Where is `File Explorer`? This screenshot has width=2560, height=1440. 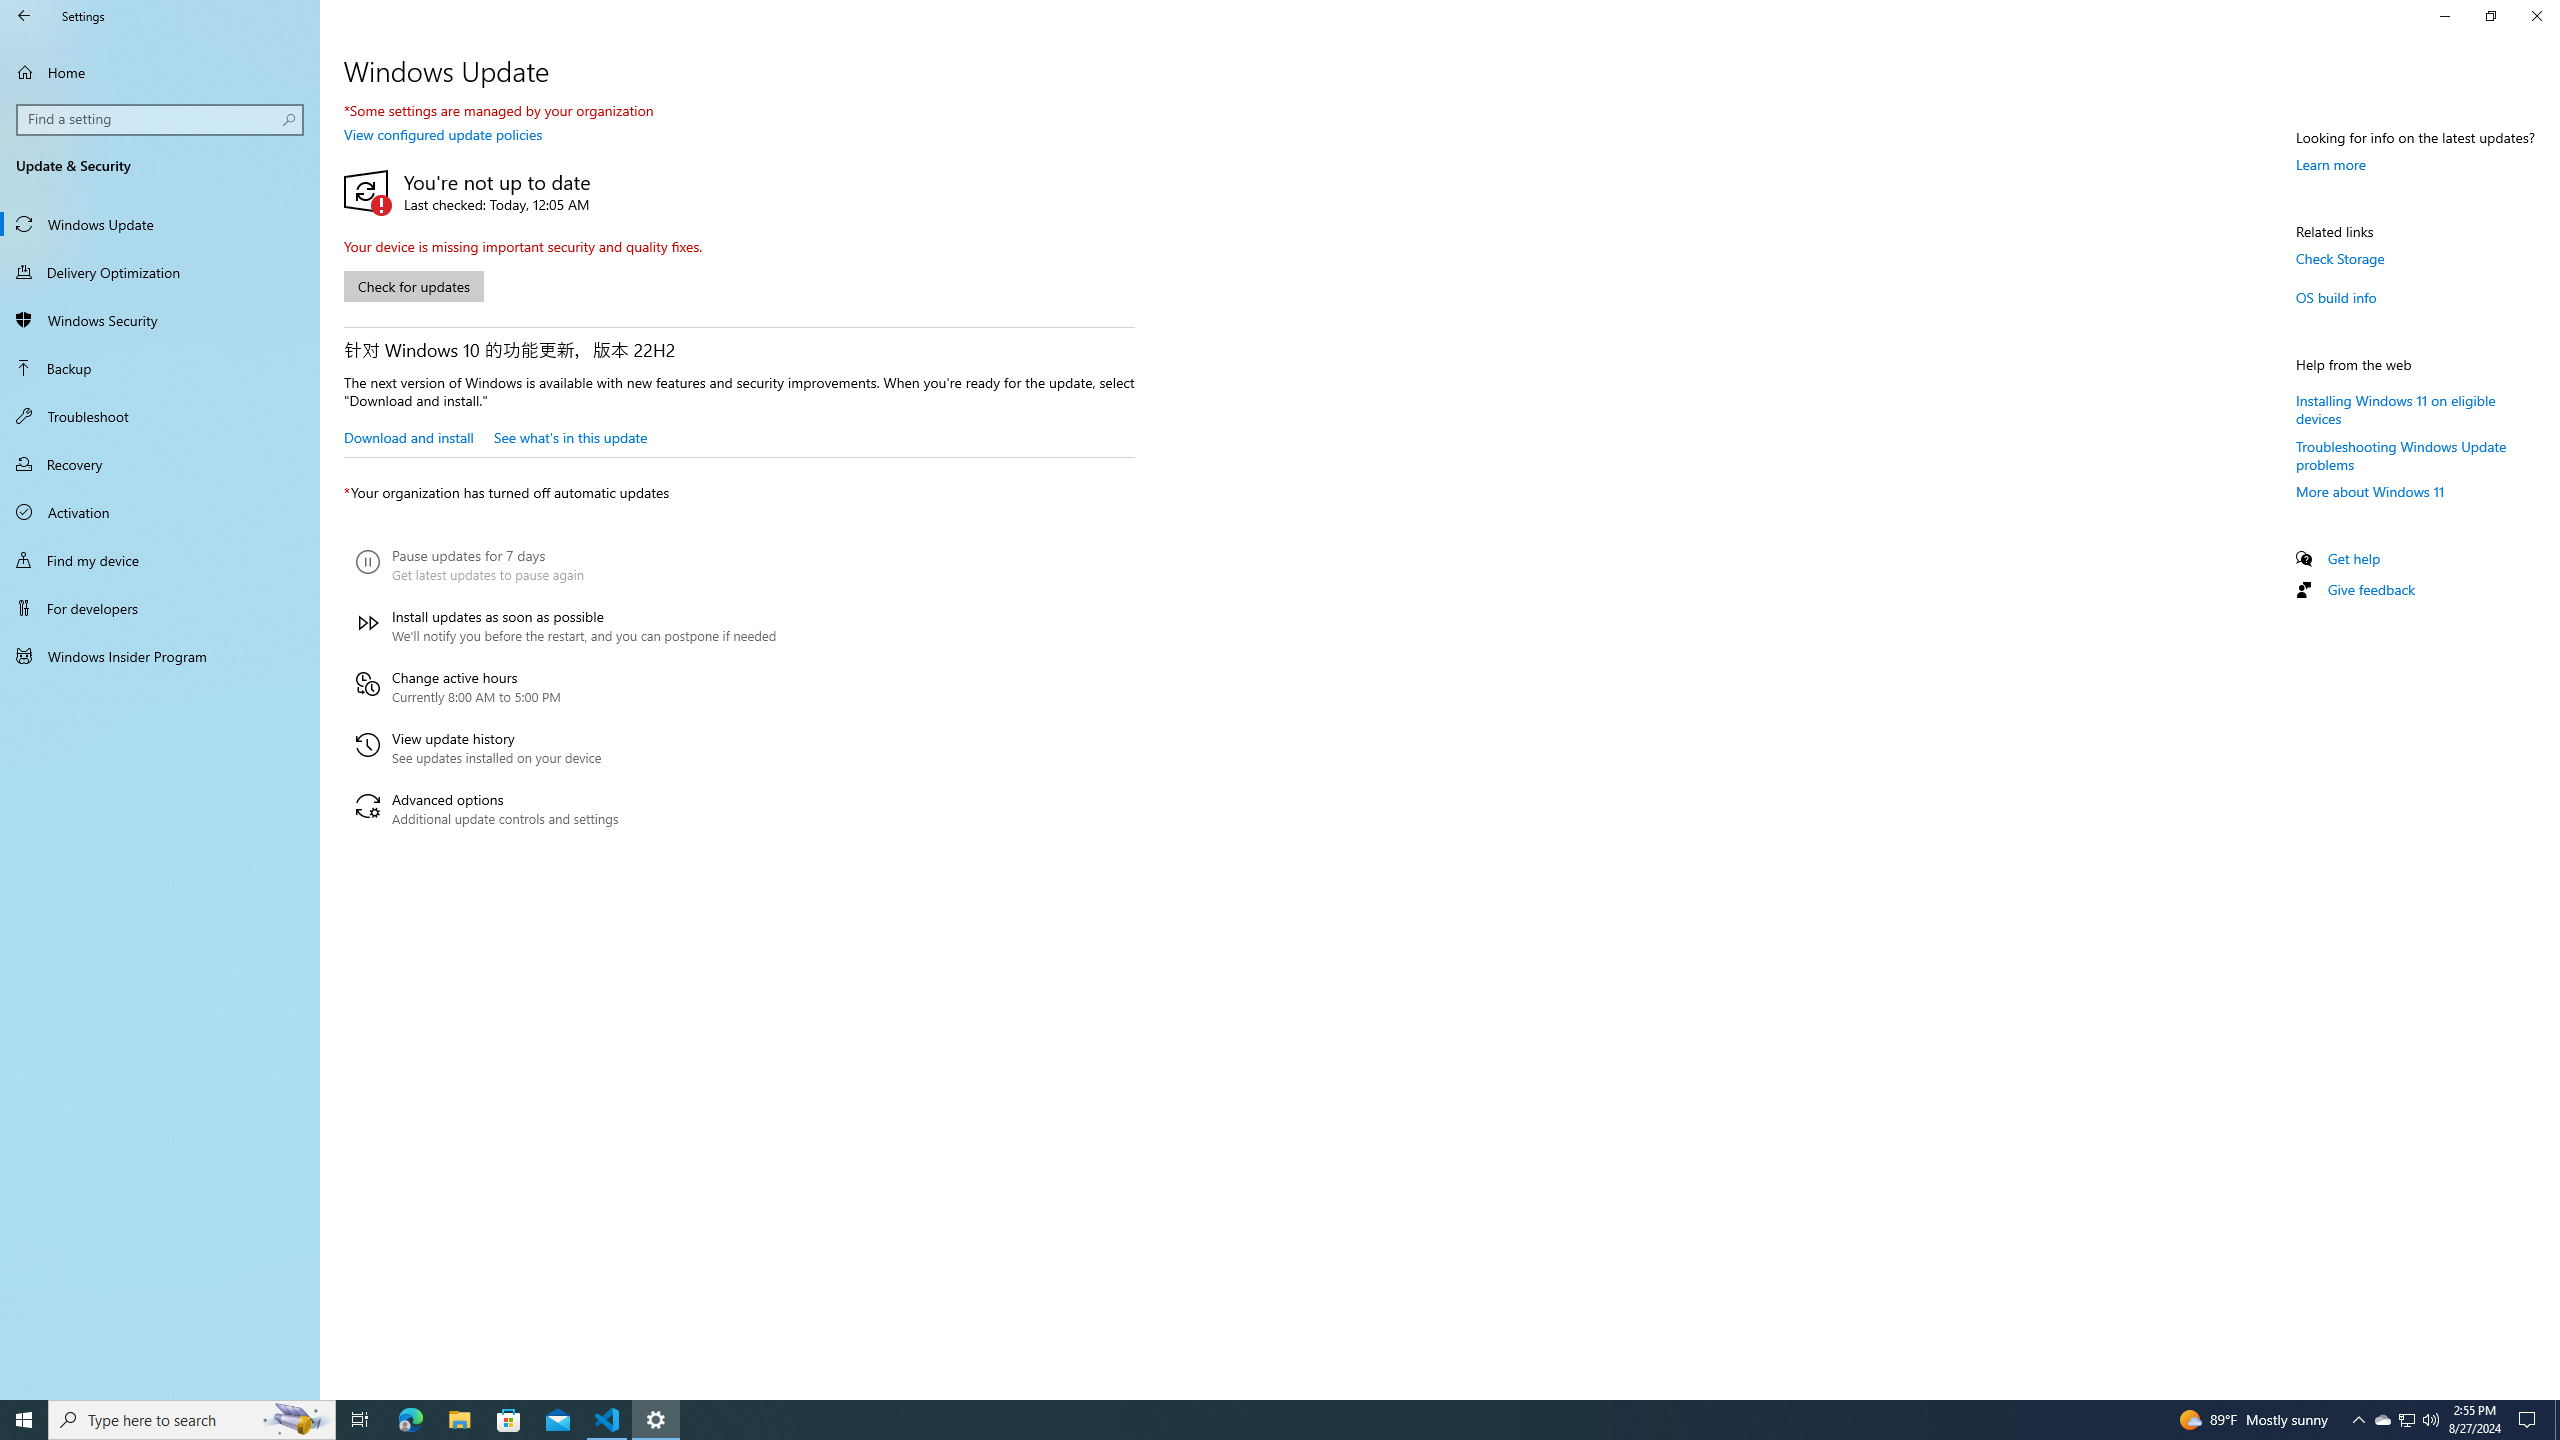
File Explorer is located at coordinates (24, 16).